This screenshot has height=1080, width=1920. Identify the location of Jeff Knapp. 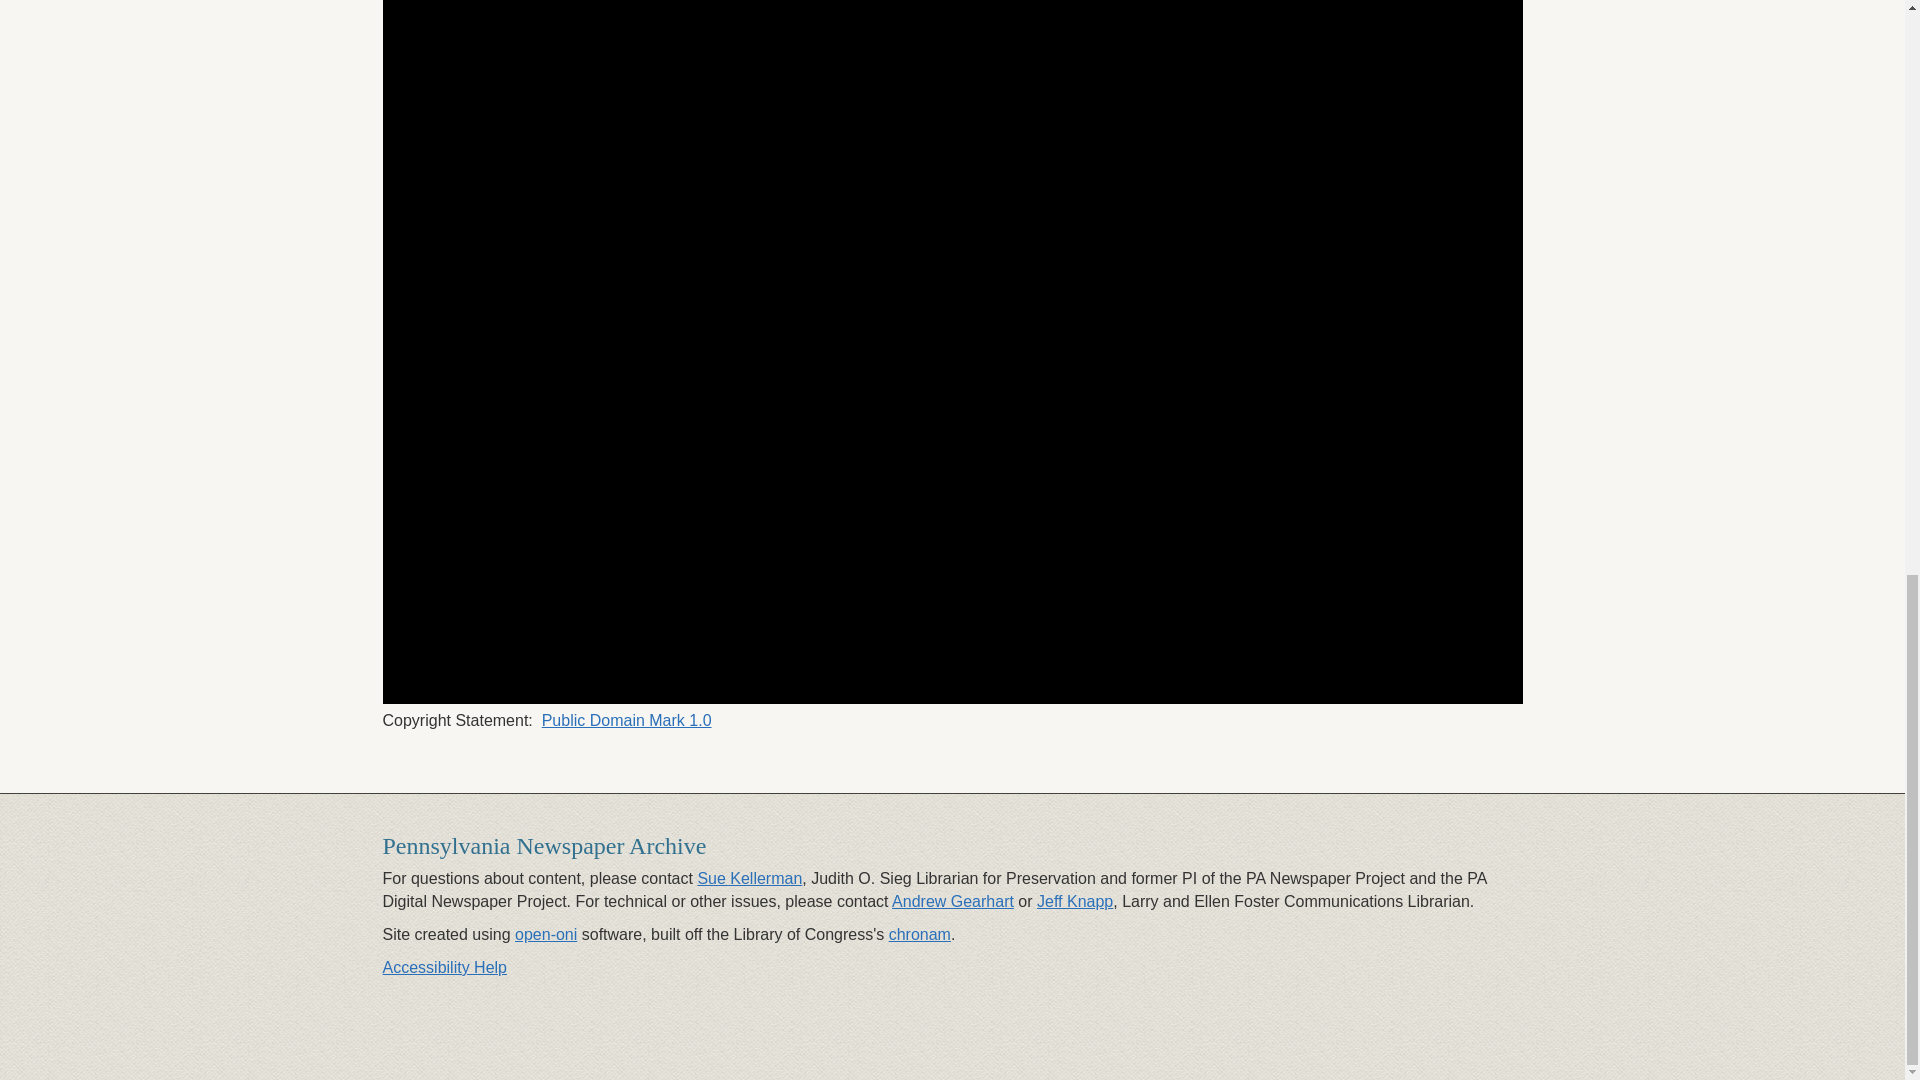
(1074, 902).